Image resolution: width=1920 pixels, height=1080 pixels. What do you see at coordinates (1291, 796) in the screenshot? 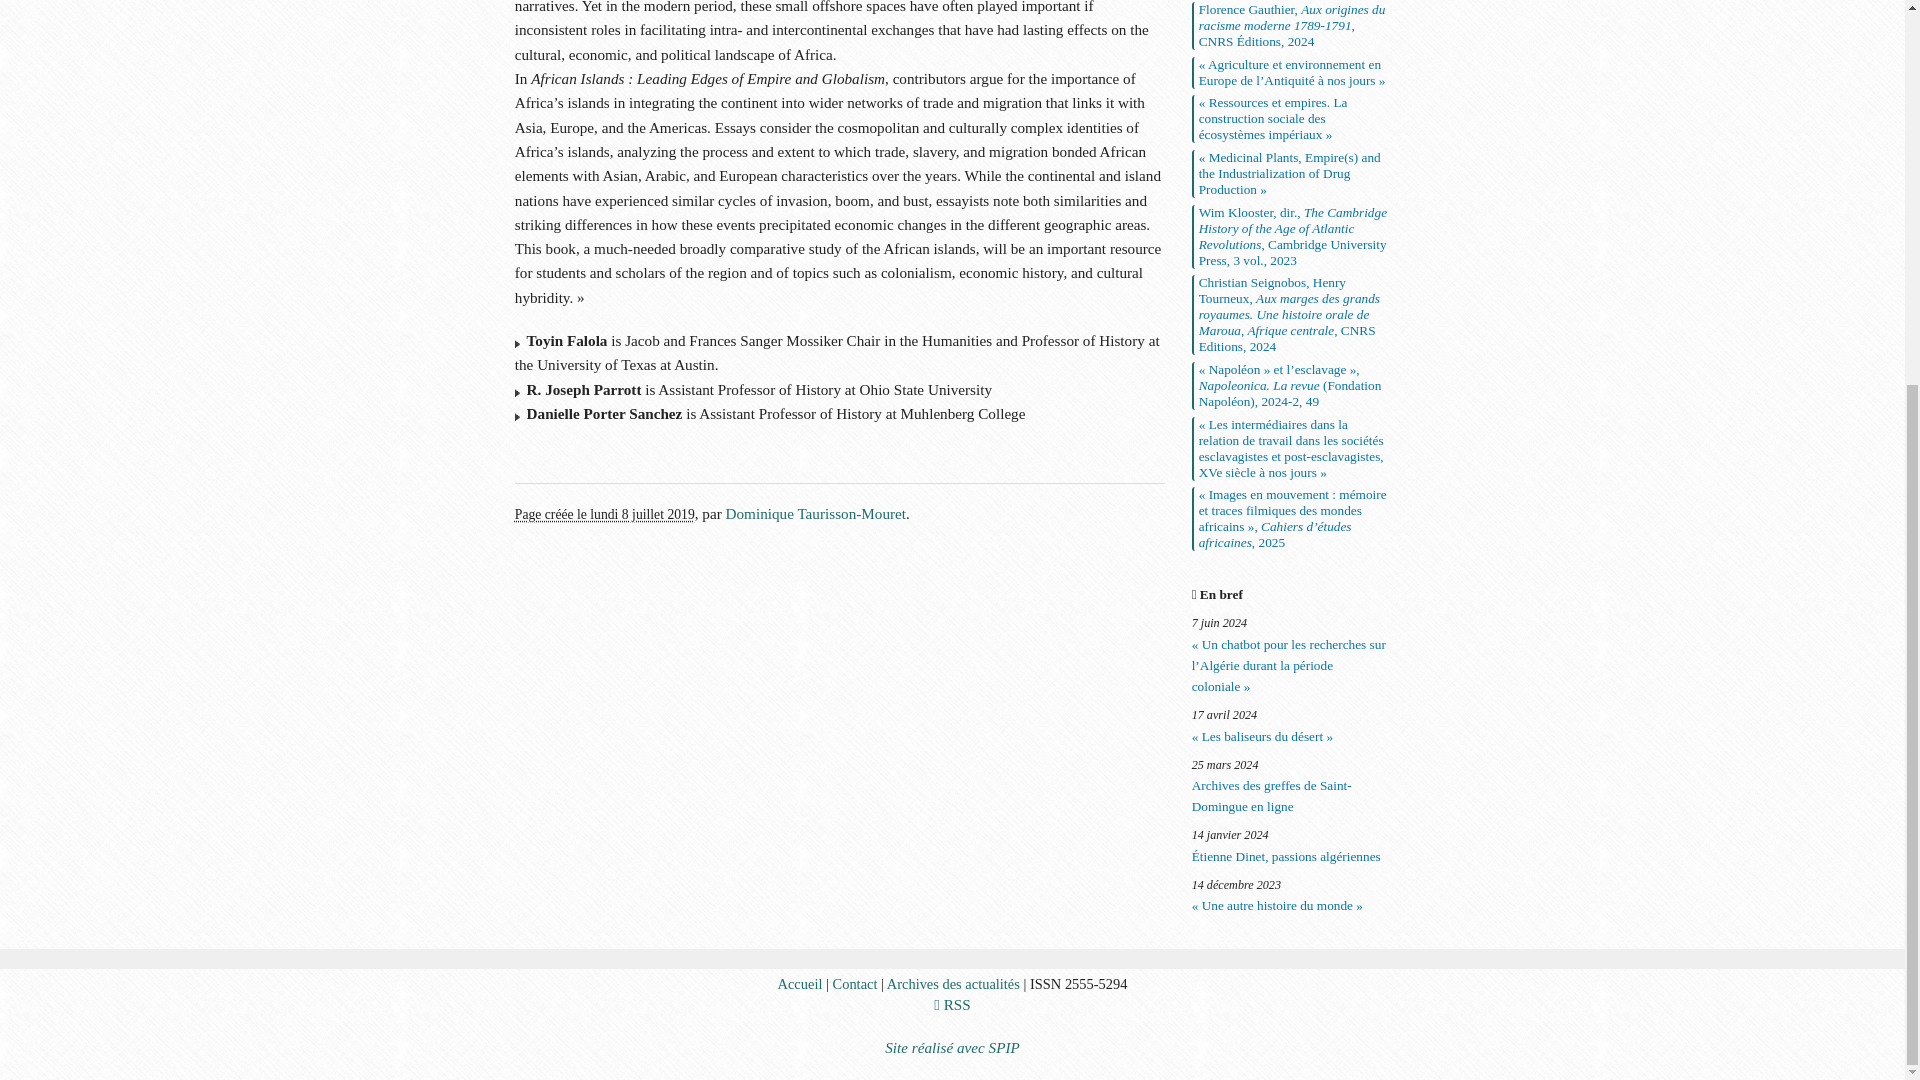
I see `Archives des greffes de Saint-Domingue en ligne` at bounding box center [1291, 796].